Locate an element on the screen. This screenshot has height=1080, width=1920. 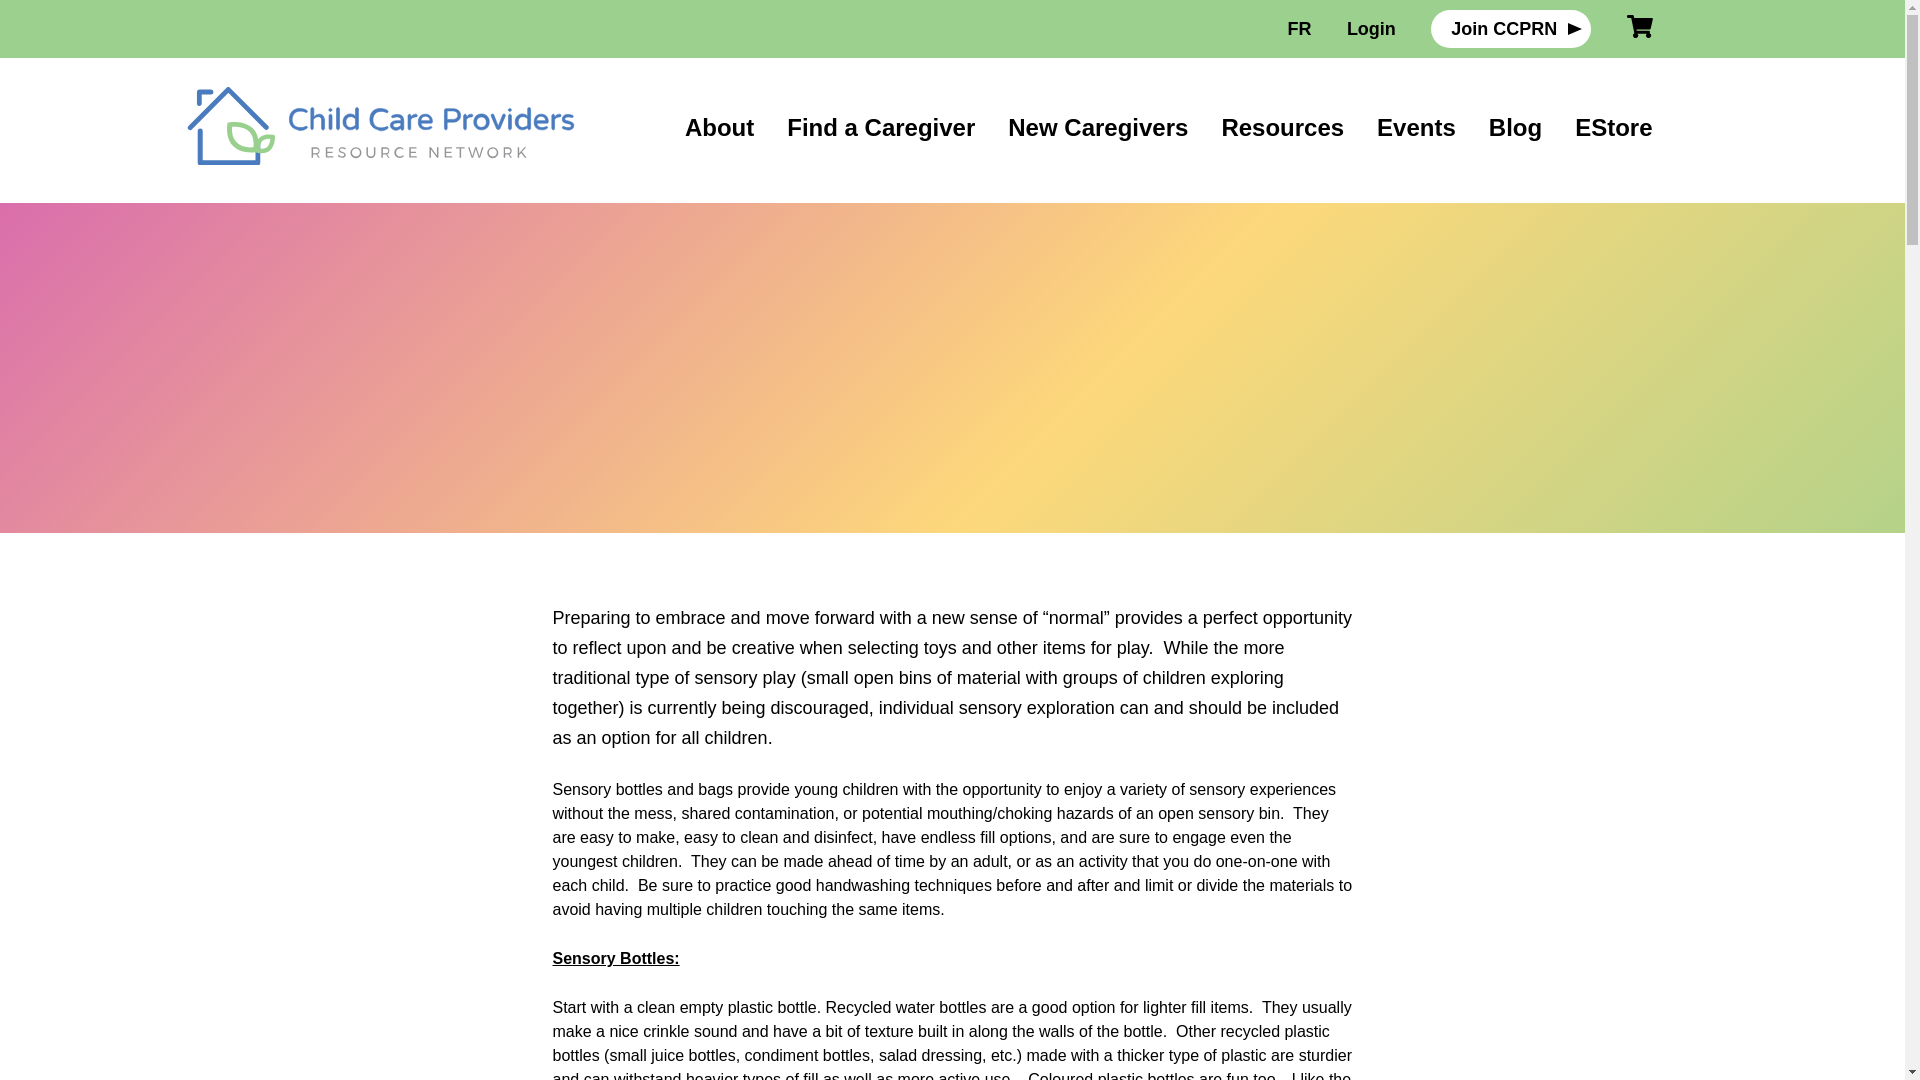
About is located at coordinates (720, 128).